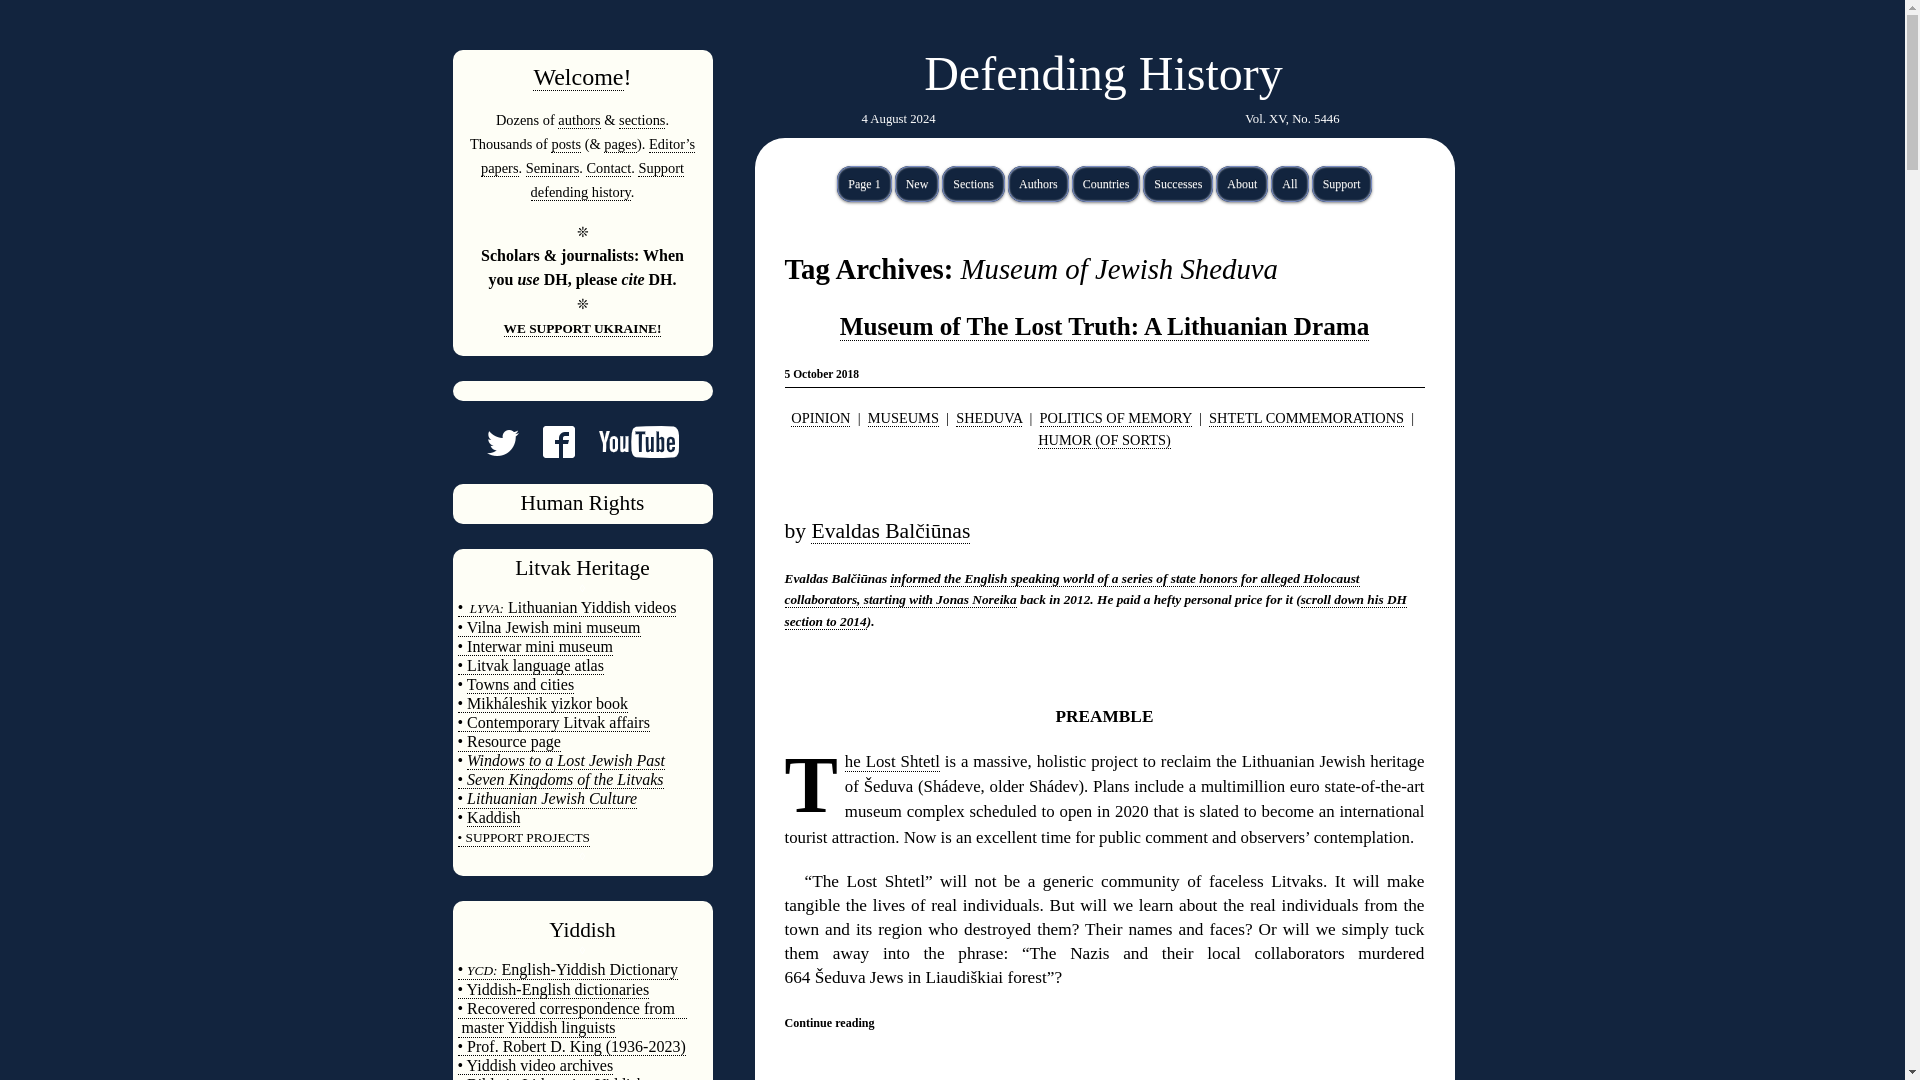 This screenshot has width=1920, height=1080. What do you see at coordinates (520, 685) in the screenshot?
I see `Towns and cities` at bounding box center [520, 685].